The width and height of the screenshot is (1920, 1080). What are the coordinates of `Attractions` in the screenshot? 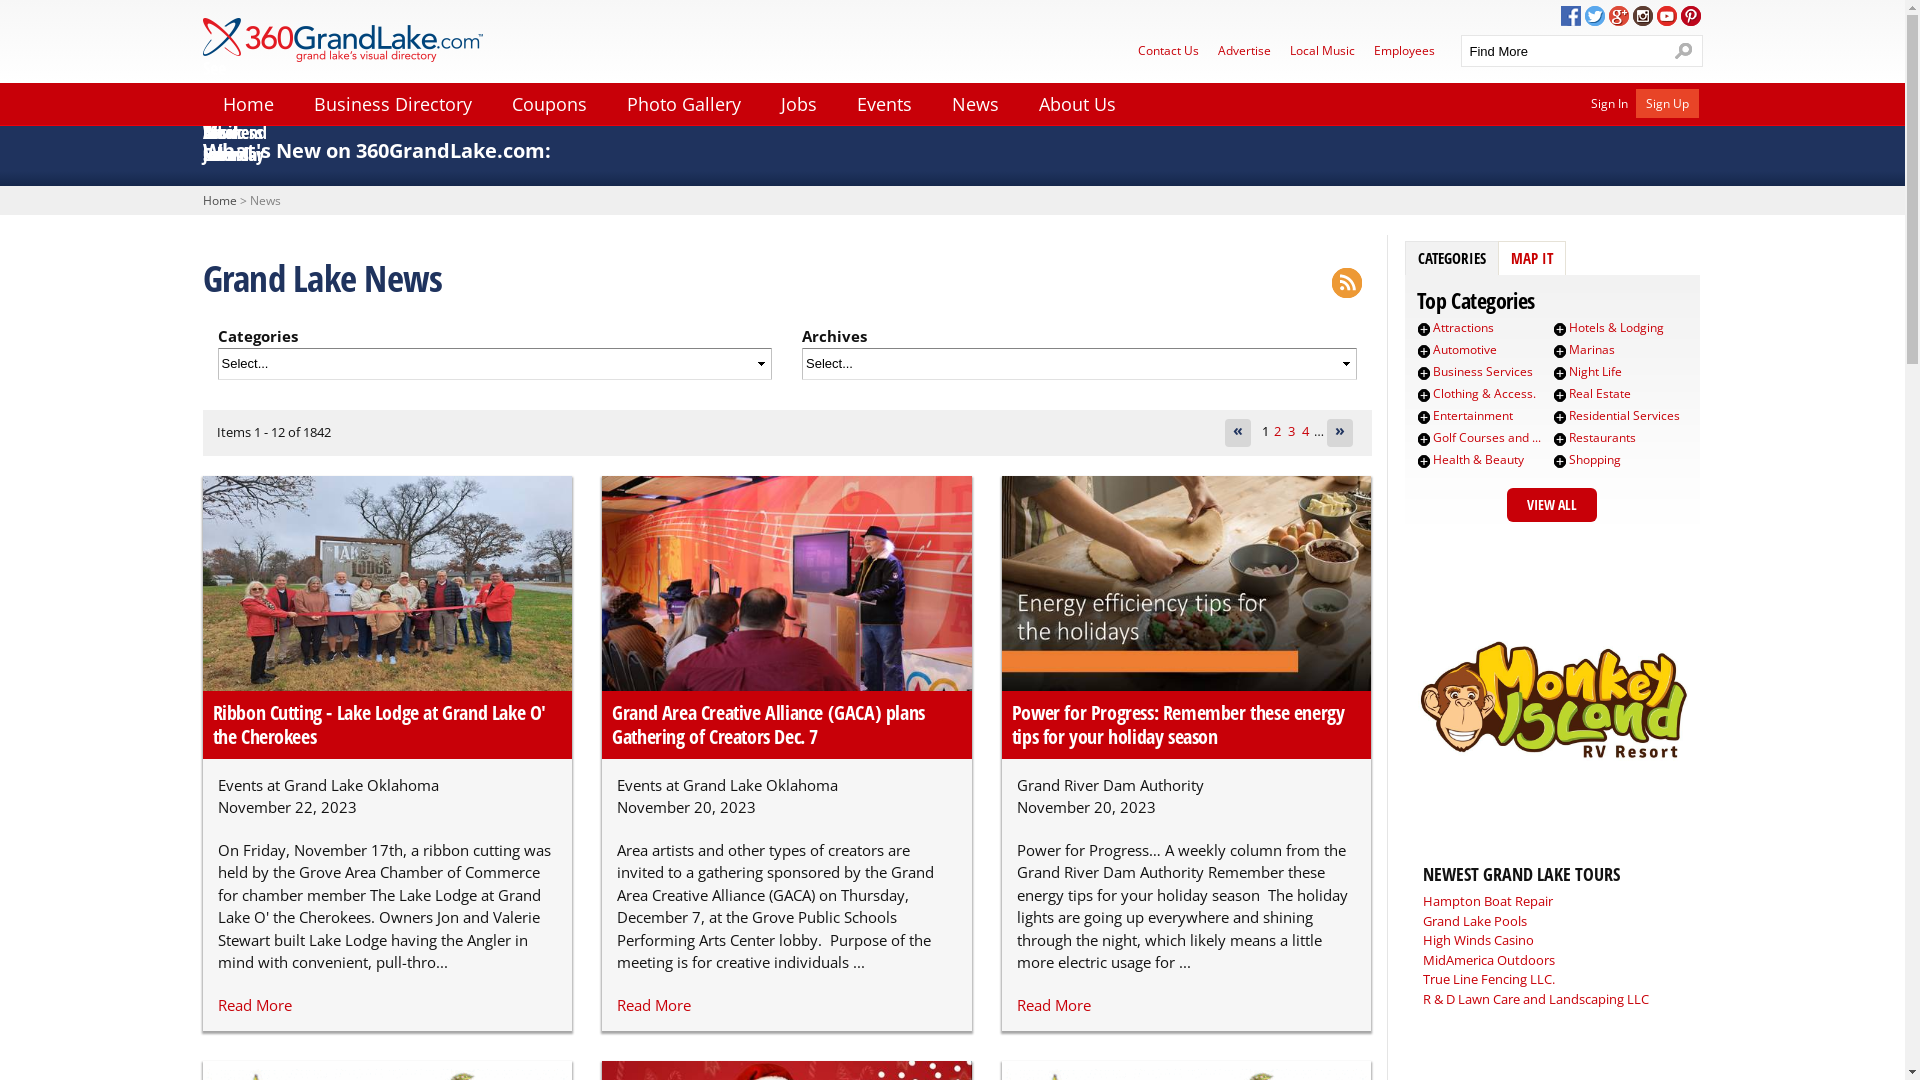 It's located at (1464, 328).